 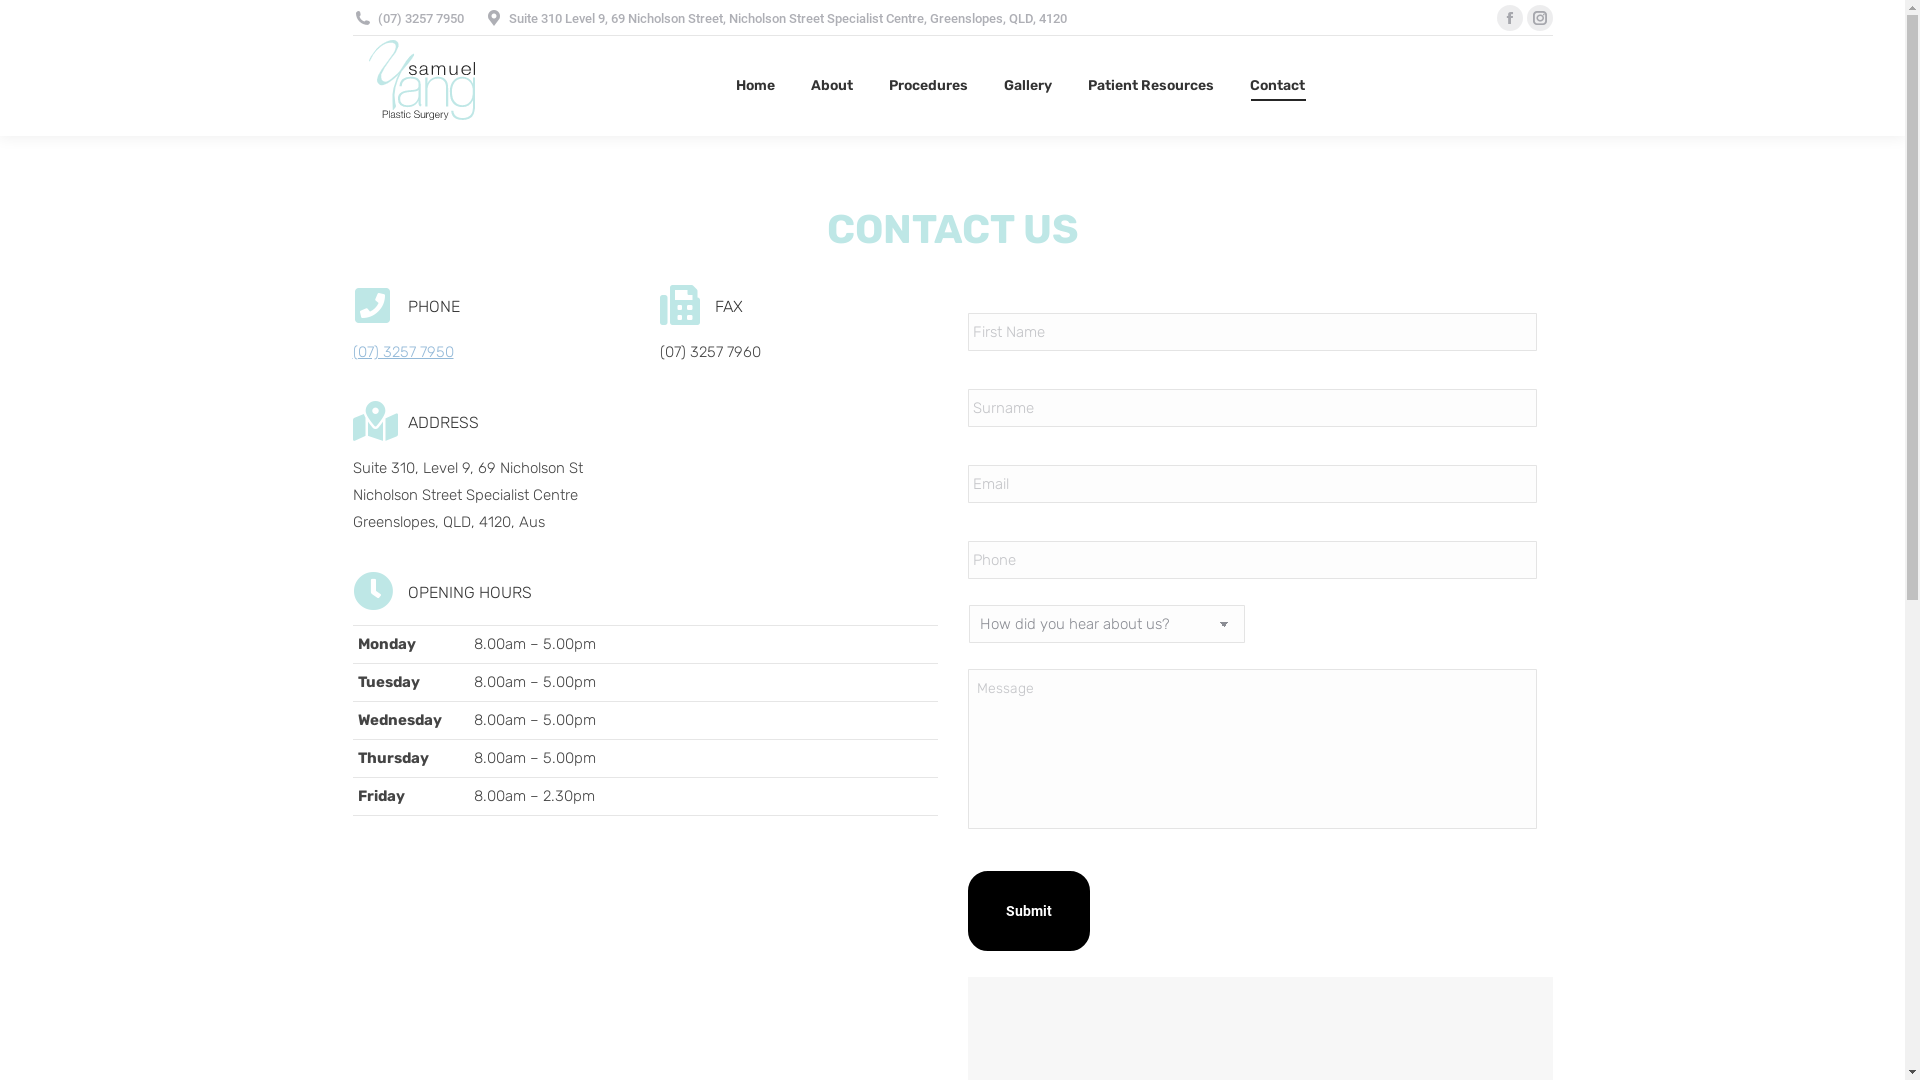 What do you see at coordinates (756, 86) in the screenshot?
I see `Home` at bounding box center [756, 86].